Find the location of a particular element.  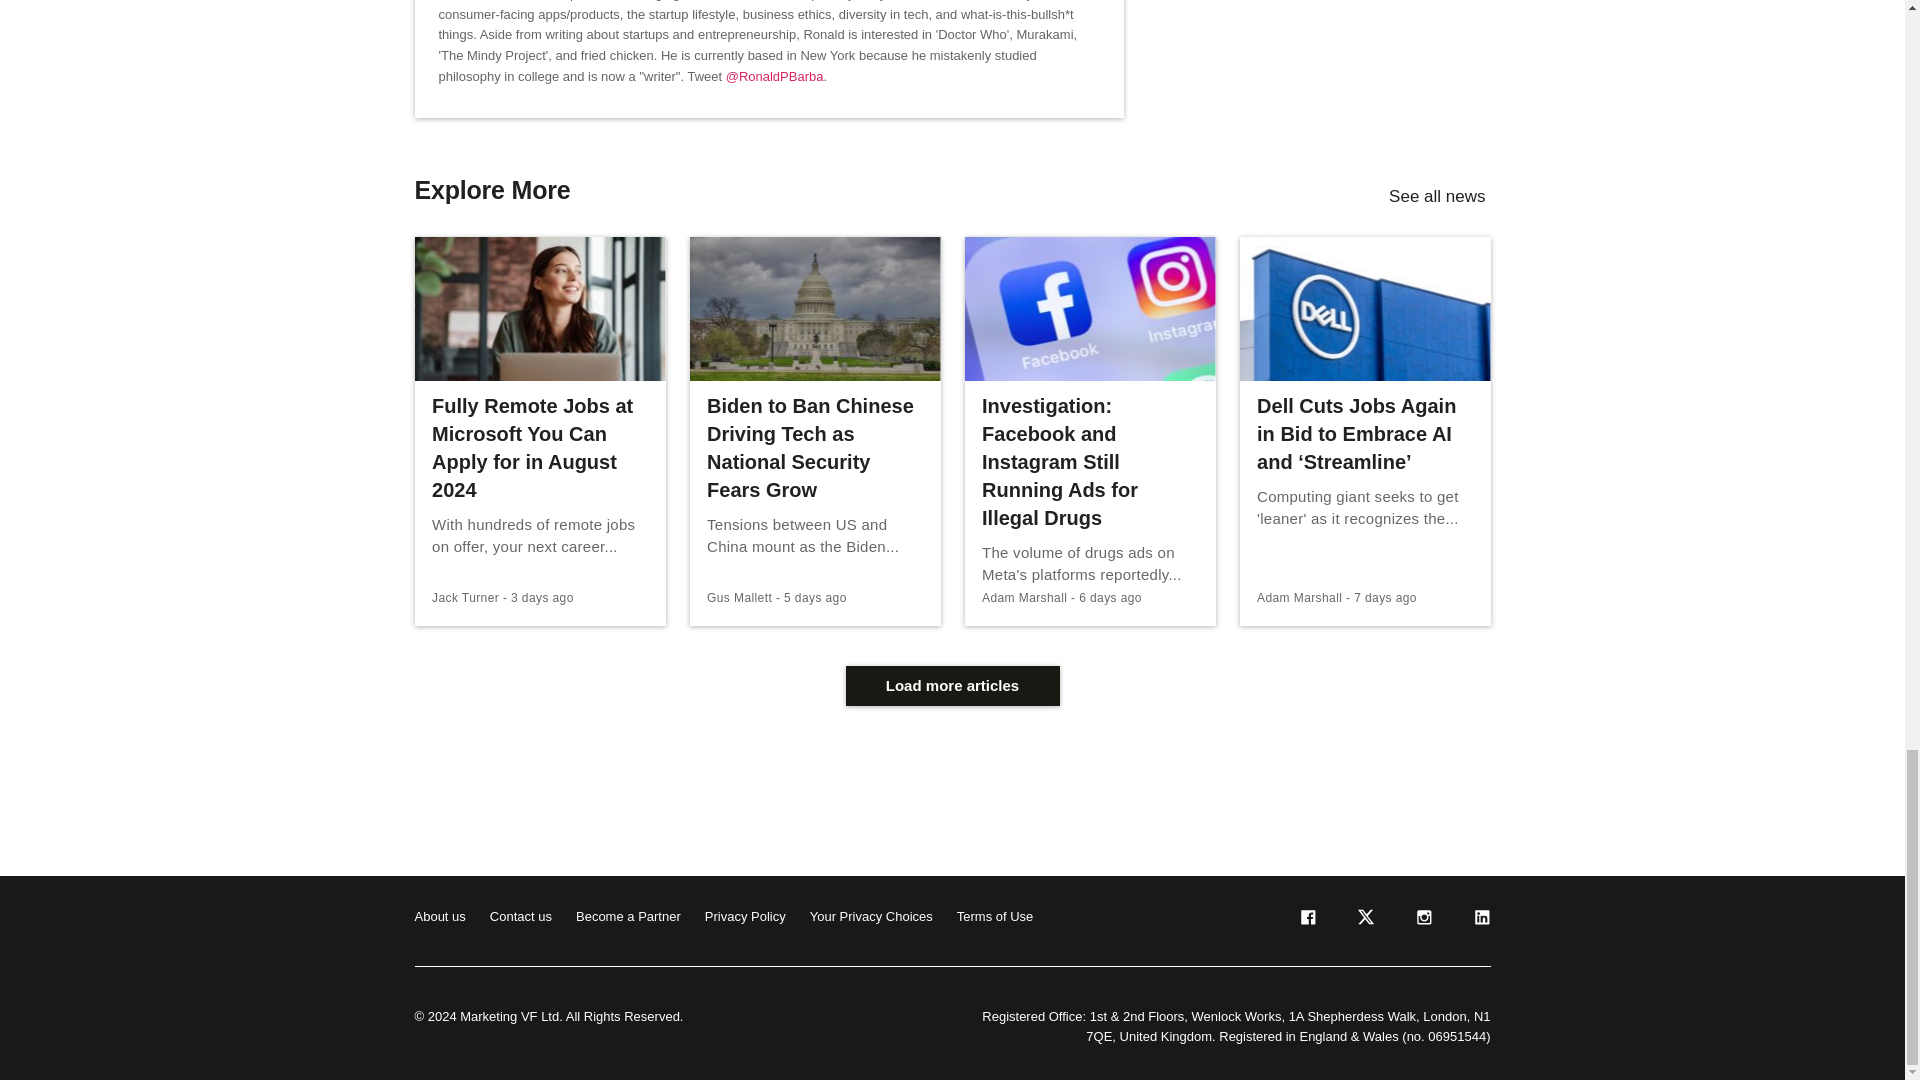

facebook is located at coordinates (1306, 920).